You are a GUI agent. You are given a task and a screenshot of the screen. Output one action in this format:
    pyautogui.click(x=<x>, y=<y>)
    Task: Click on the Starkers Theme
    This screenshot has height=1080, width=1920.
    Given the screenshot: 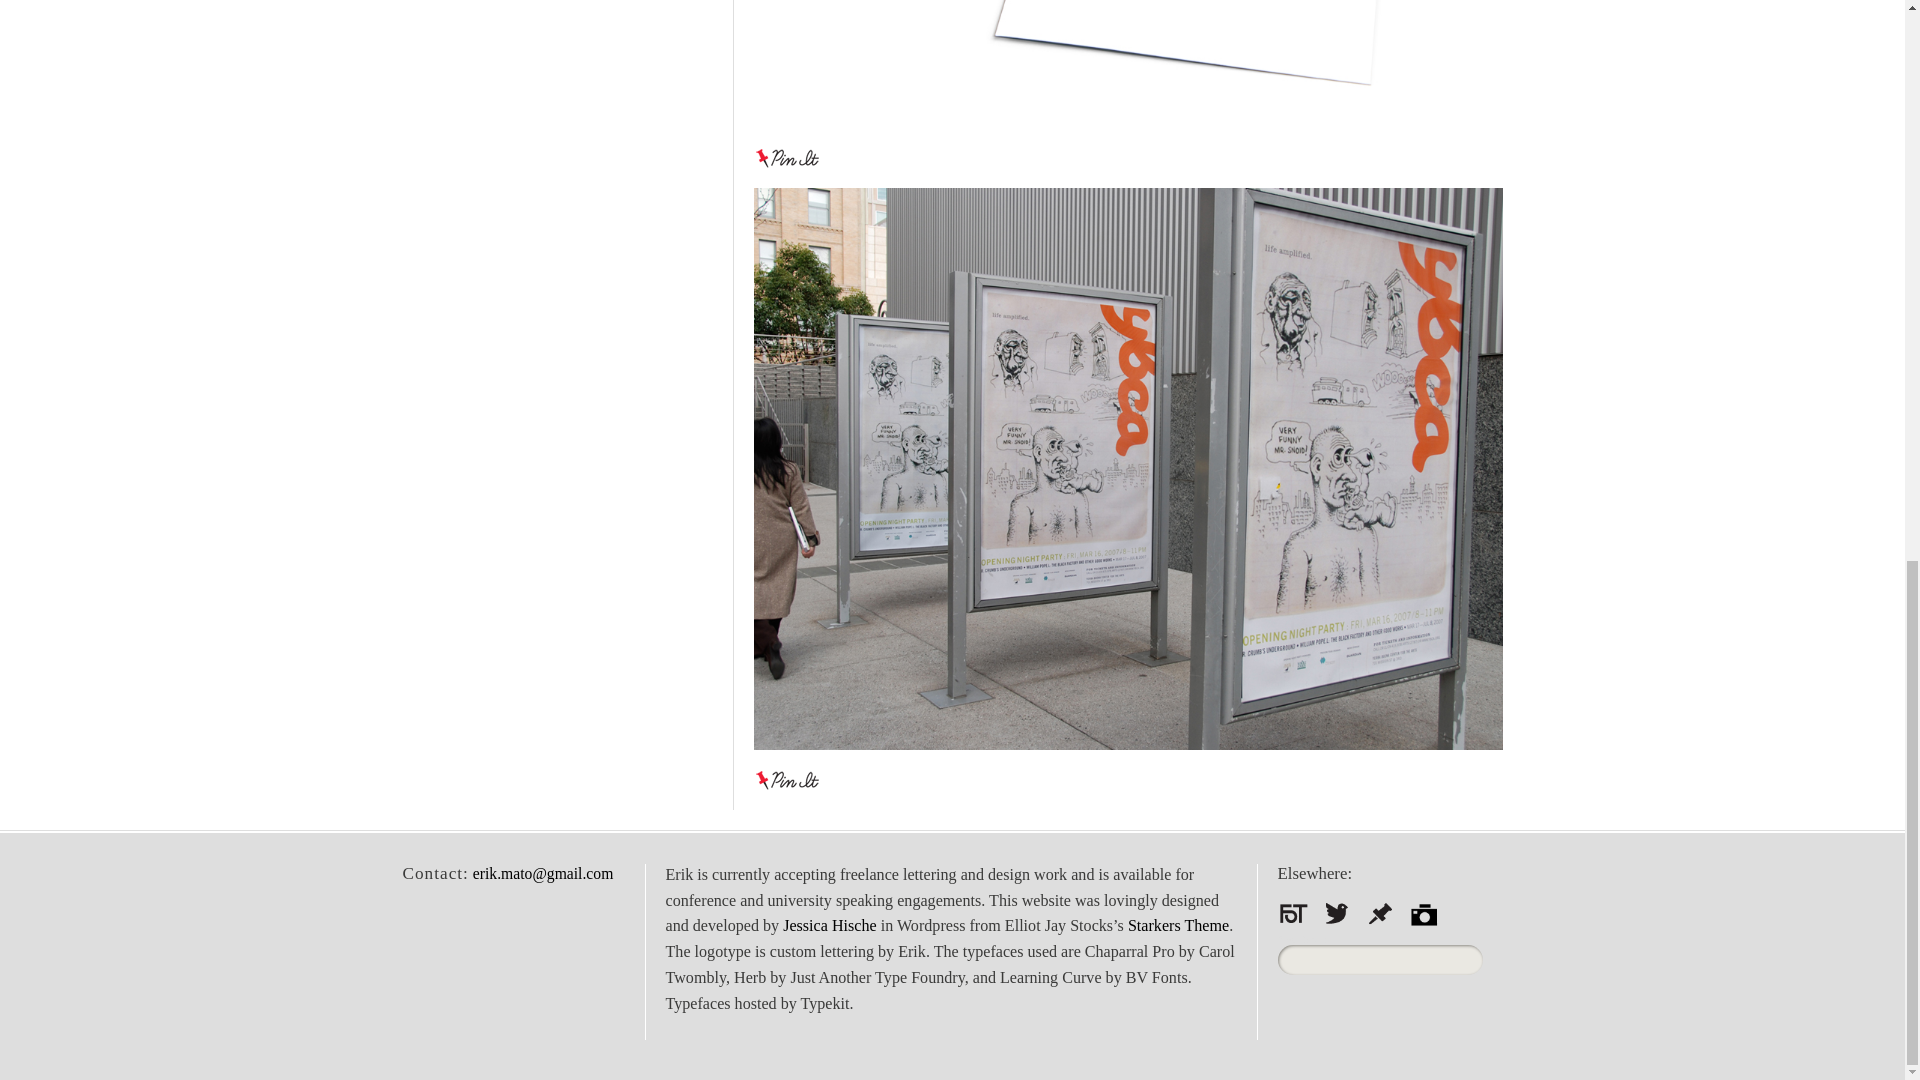 What is the action you would take?
    pyautogui.click(x=1178, y=925)
    